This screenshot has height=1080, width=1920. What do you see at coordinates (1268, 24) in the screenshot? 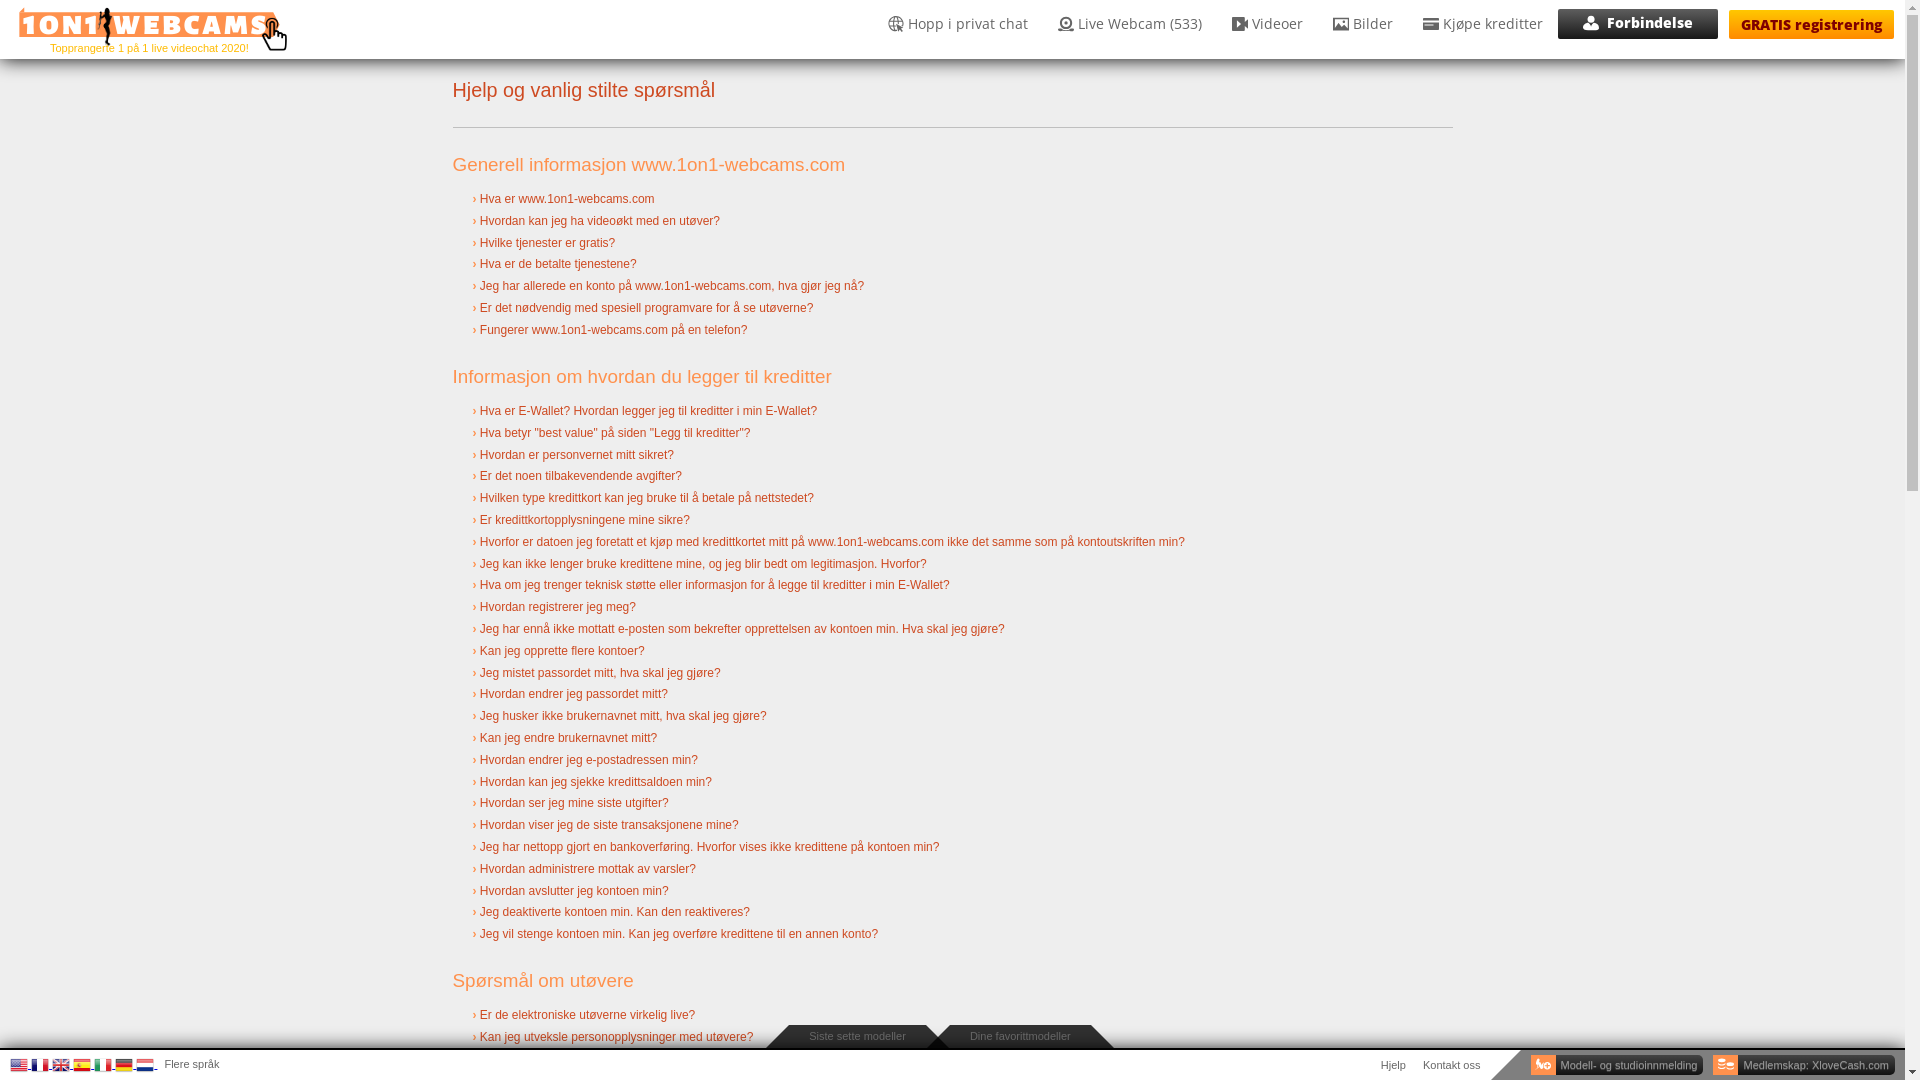
I see `Videoer` at bounding box center [1268, 24].